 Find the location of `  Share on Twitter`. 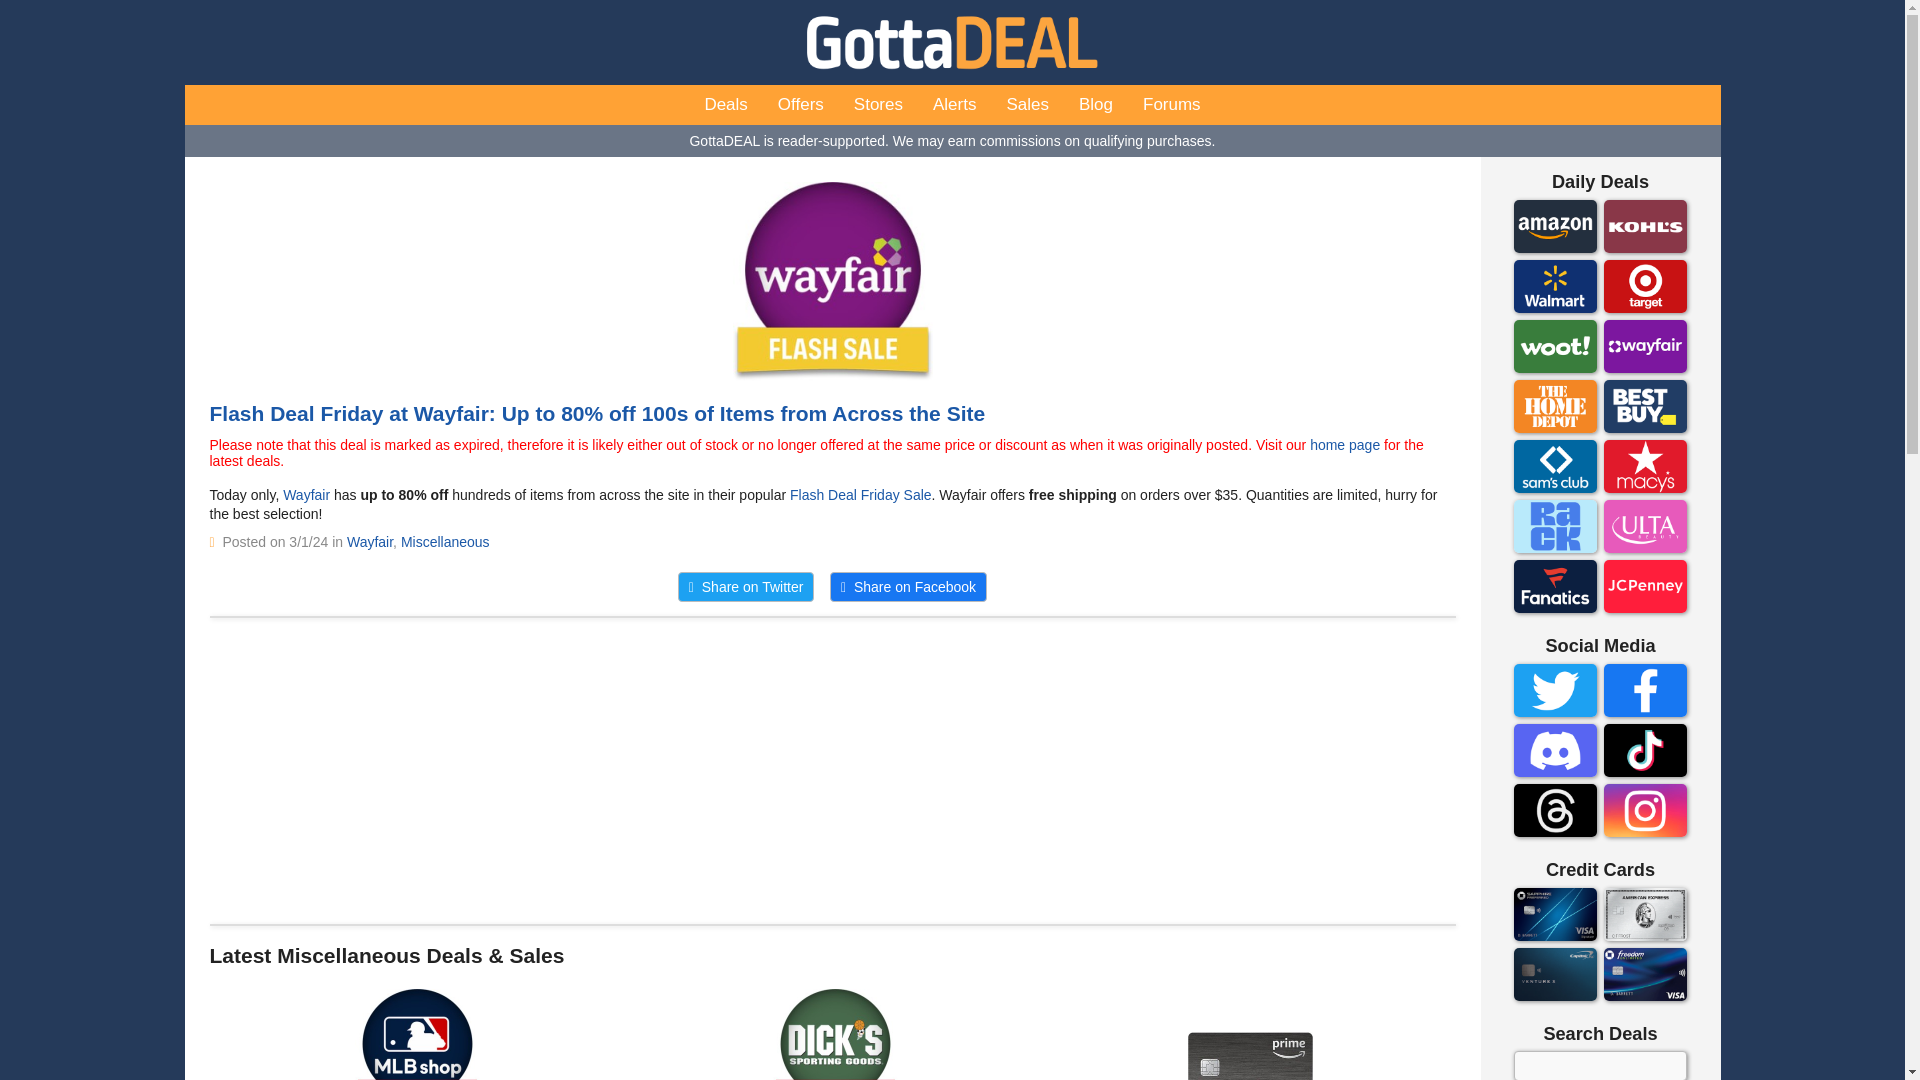

  Share on Twitter is located at coordinates (746, 586).